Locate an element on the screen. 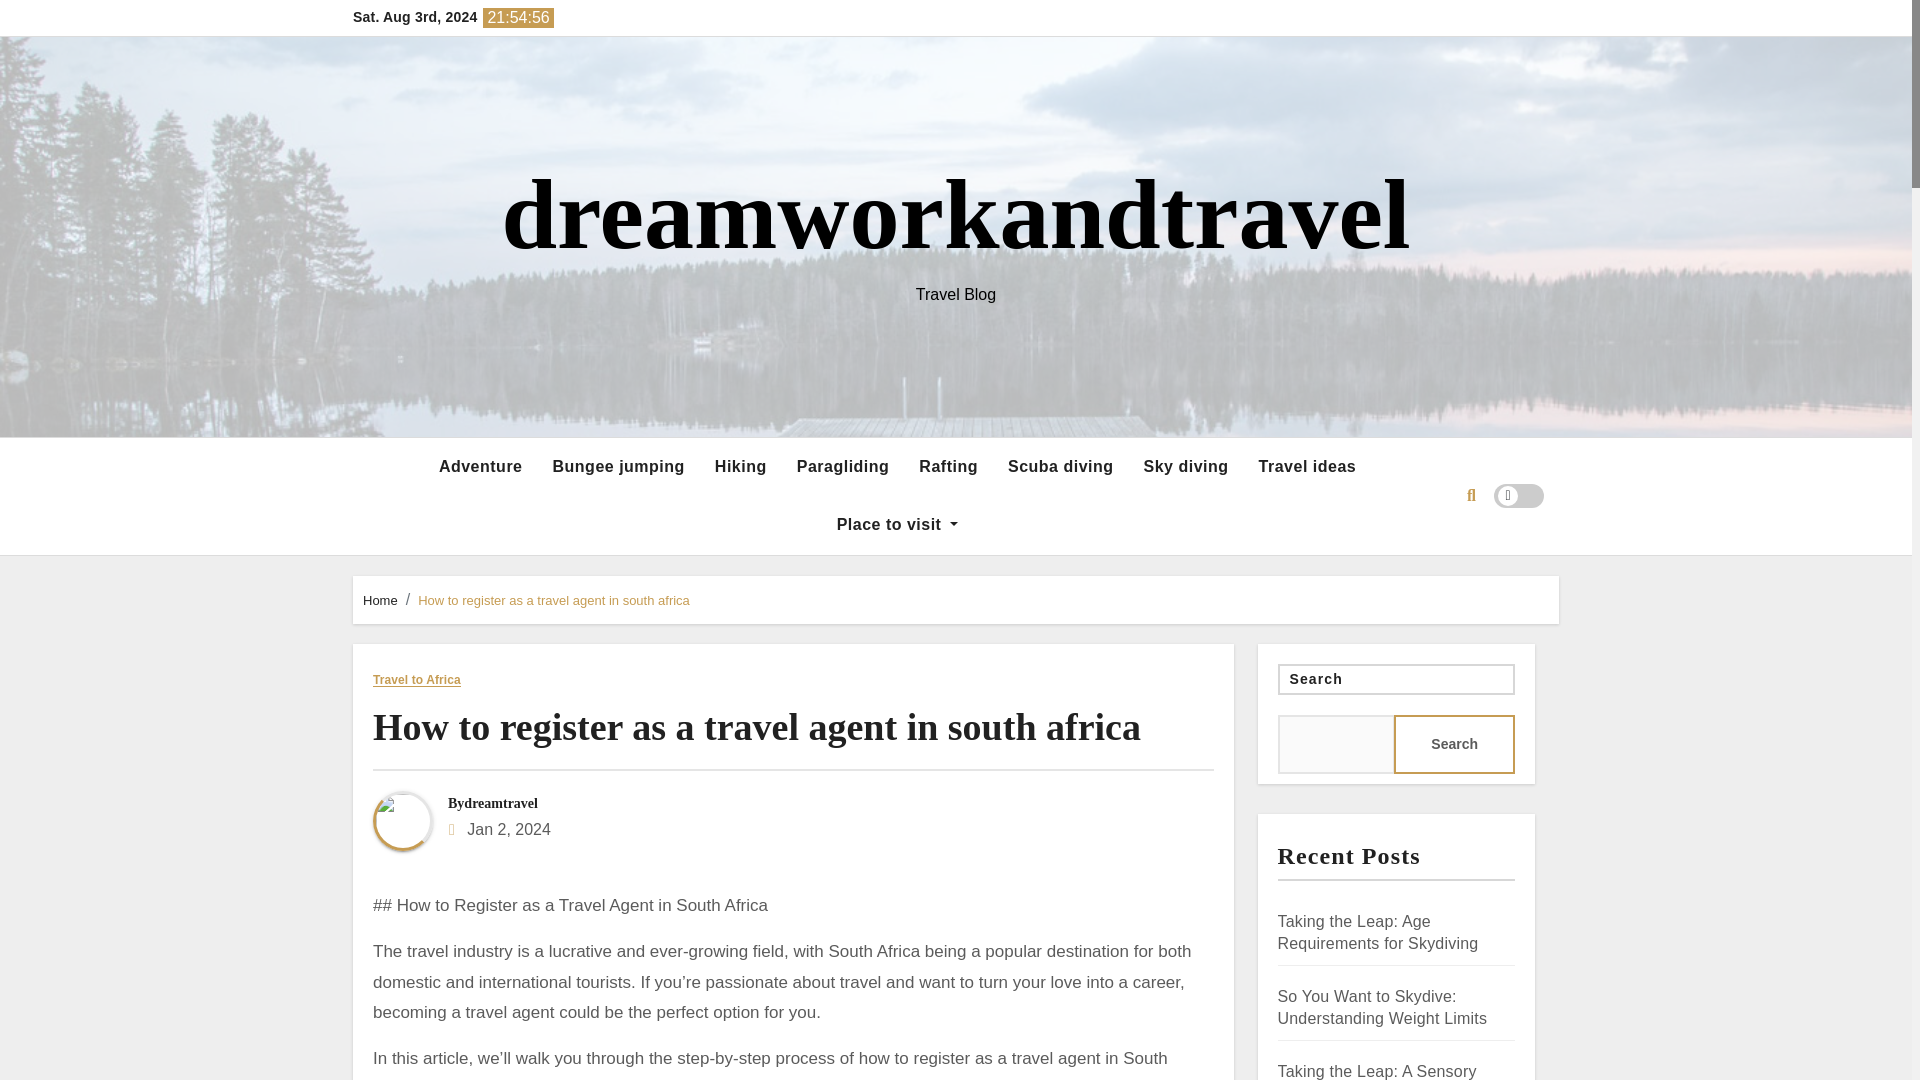  Bungee jumping is located at coordinates (618, 466).